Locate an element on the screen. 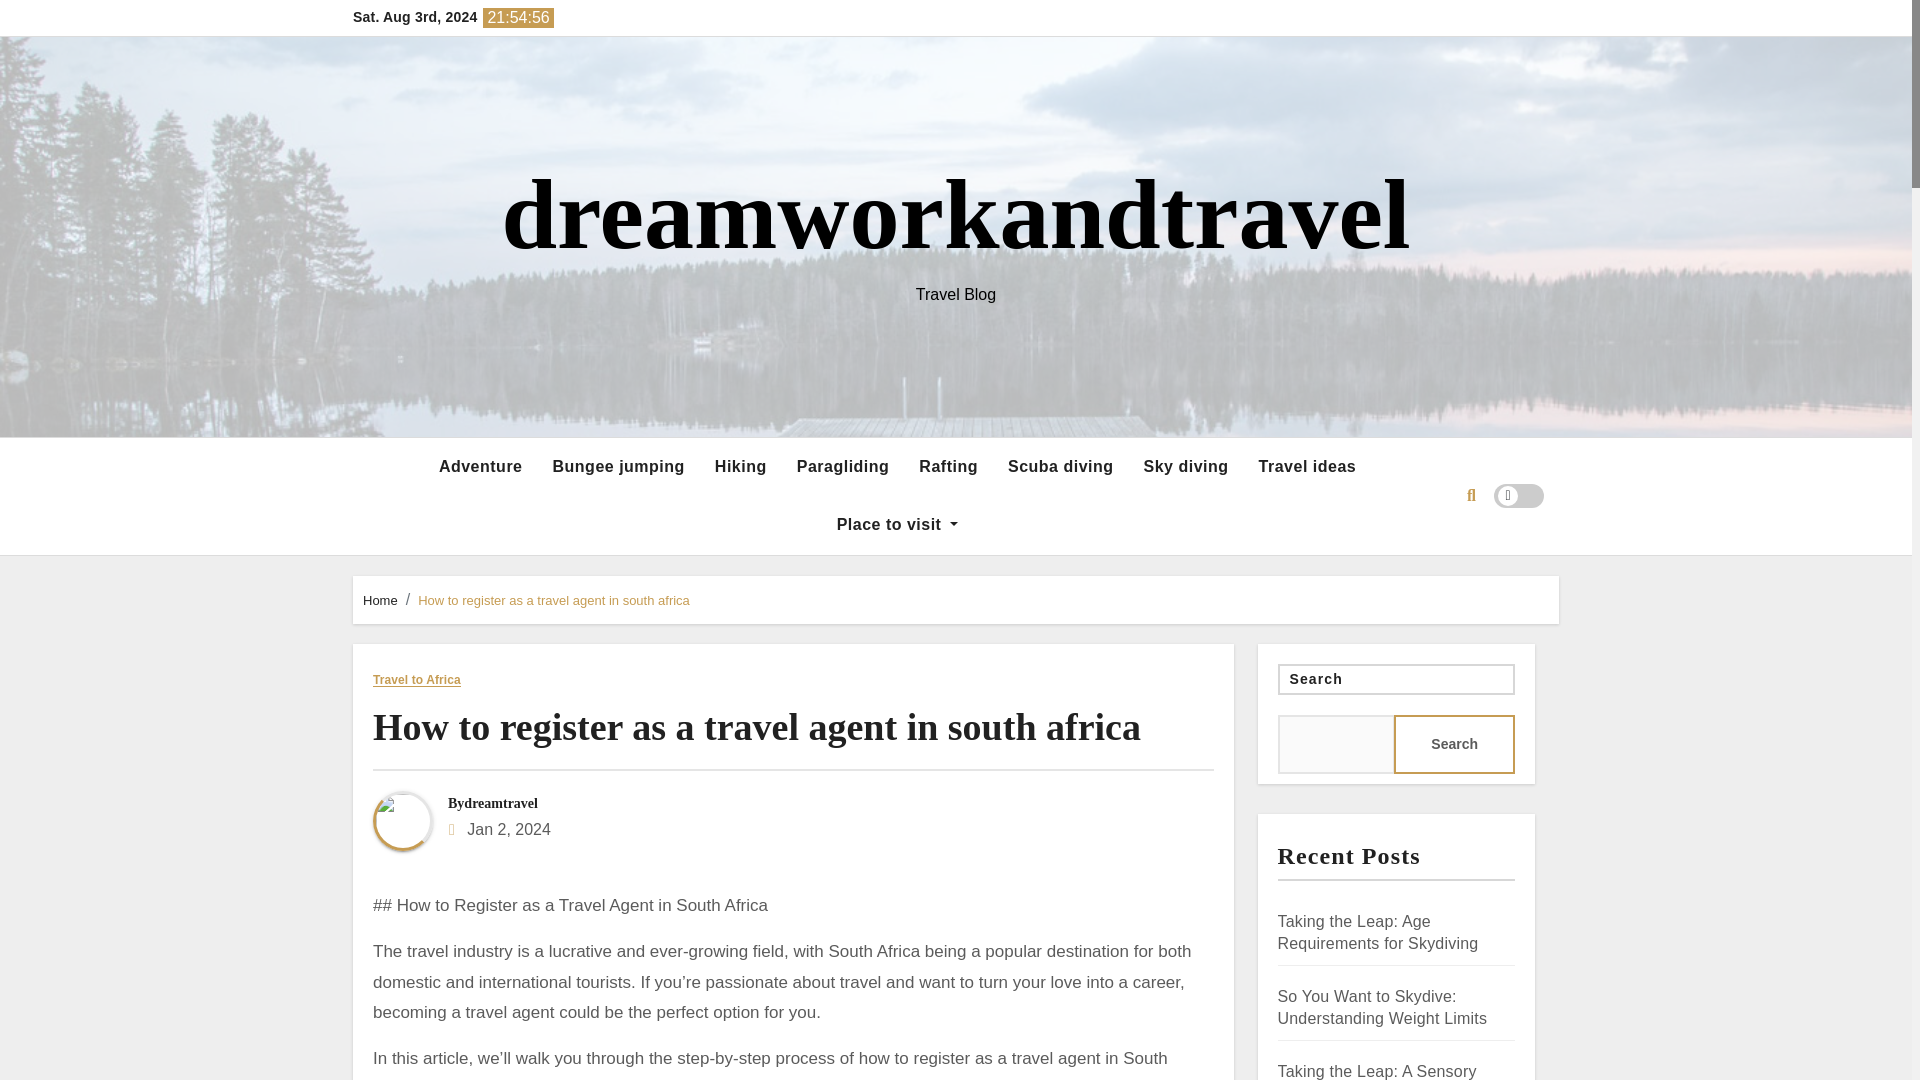  Bungee jumping is located at coordinates (618, 466).